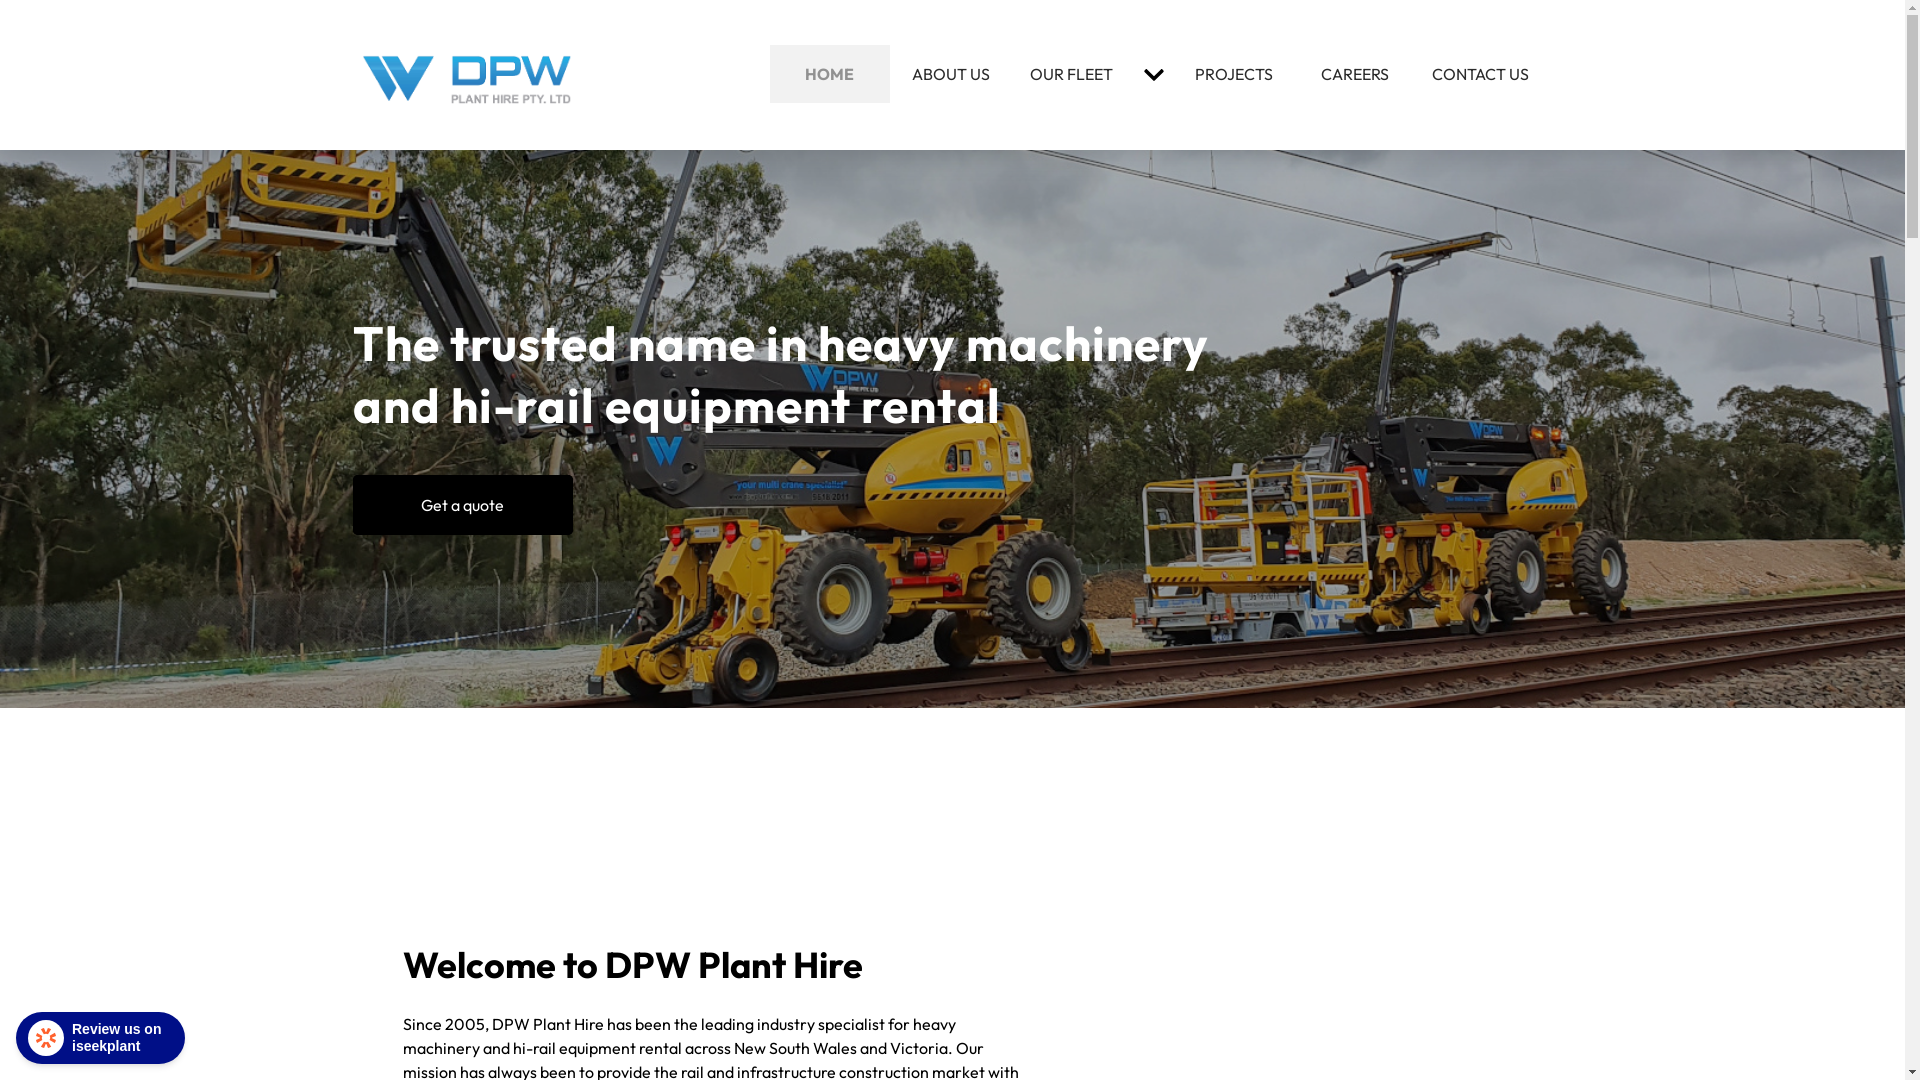 Image resolution: width=1920 pixels, height=1080 pixels. Describe the element at coordinates (1234, 74) in the screenshot. I see `PROJECTS` at that location.